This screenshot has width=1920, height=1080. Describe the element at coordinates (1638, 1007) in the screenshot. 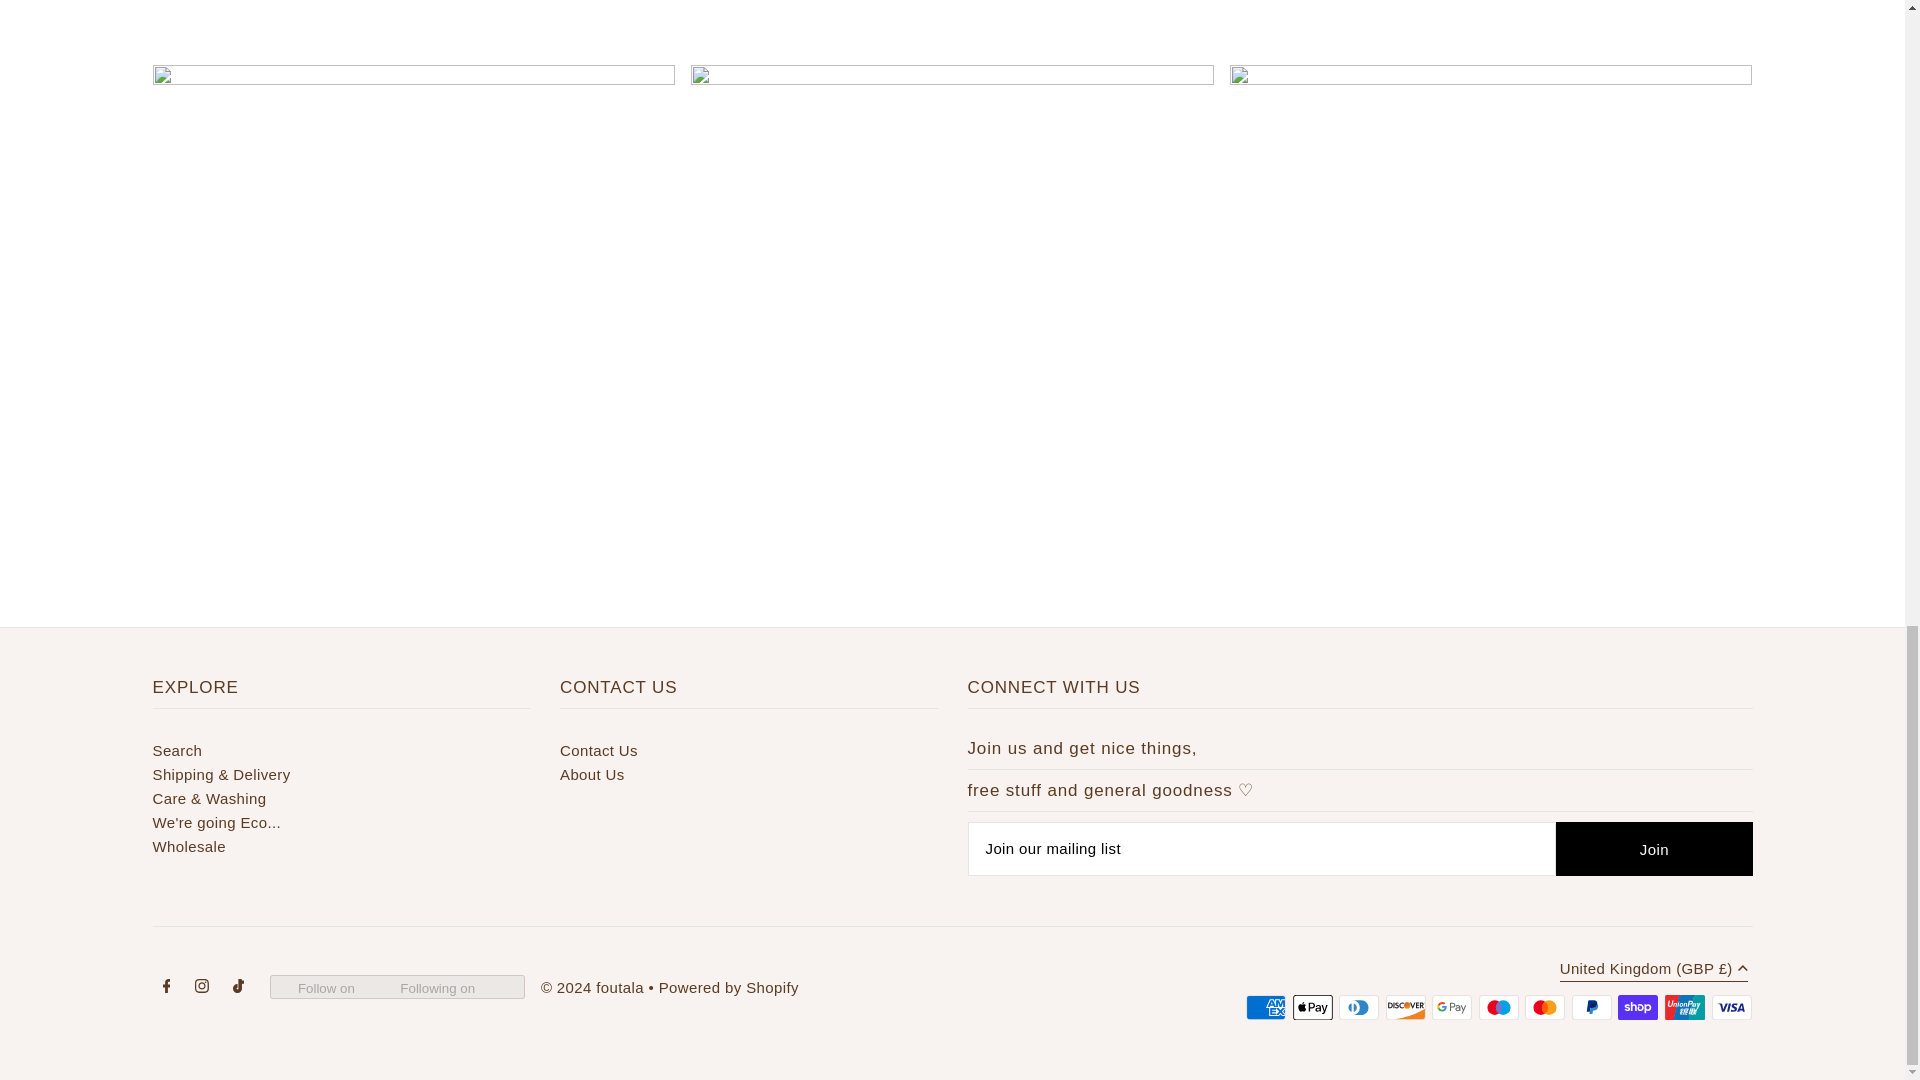

I see `Shop Pay` at that location.